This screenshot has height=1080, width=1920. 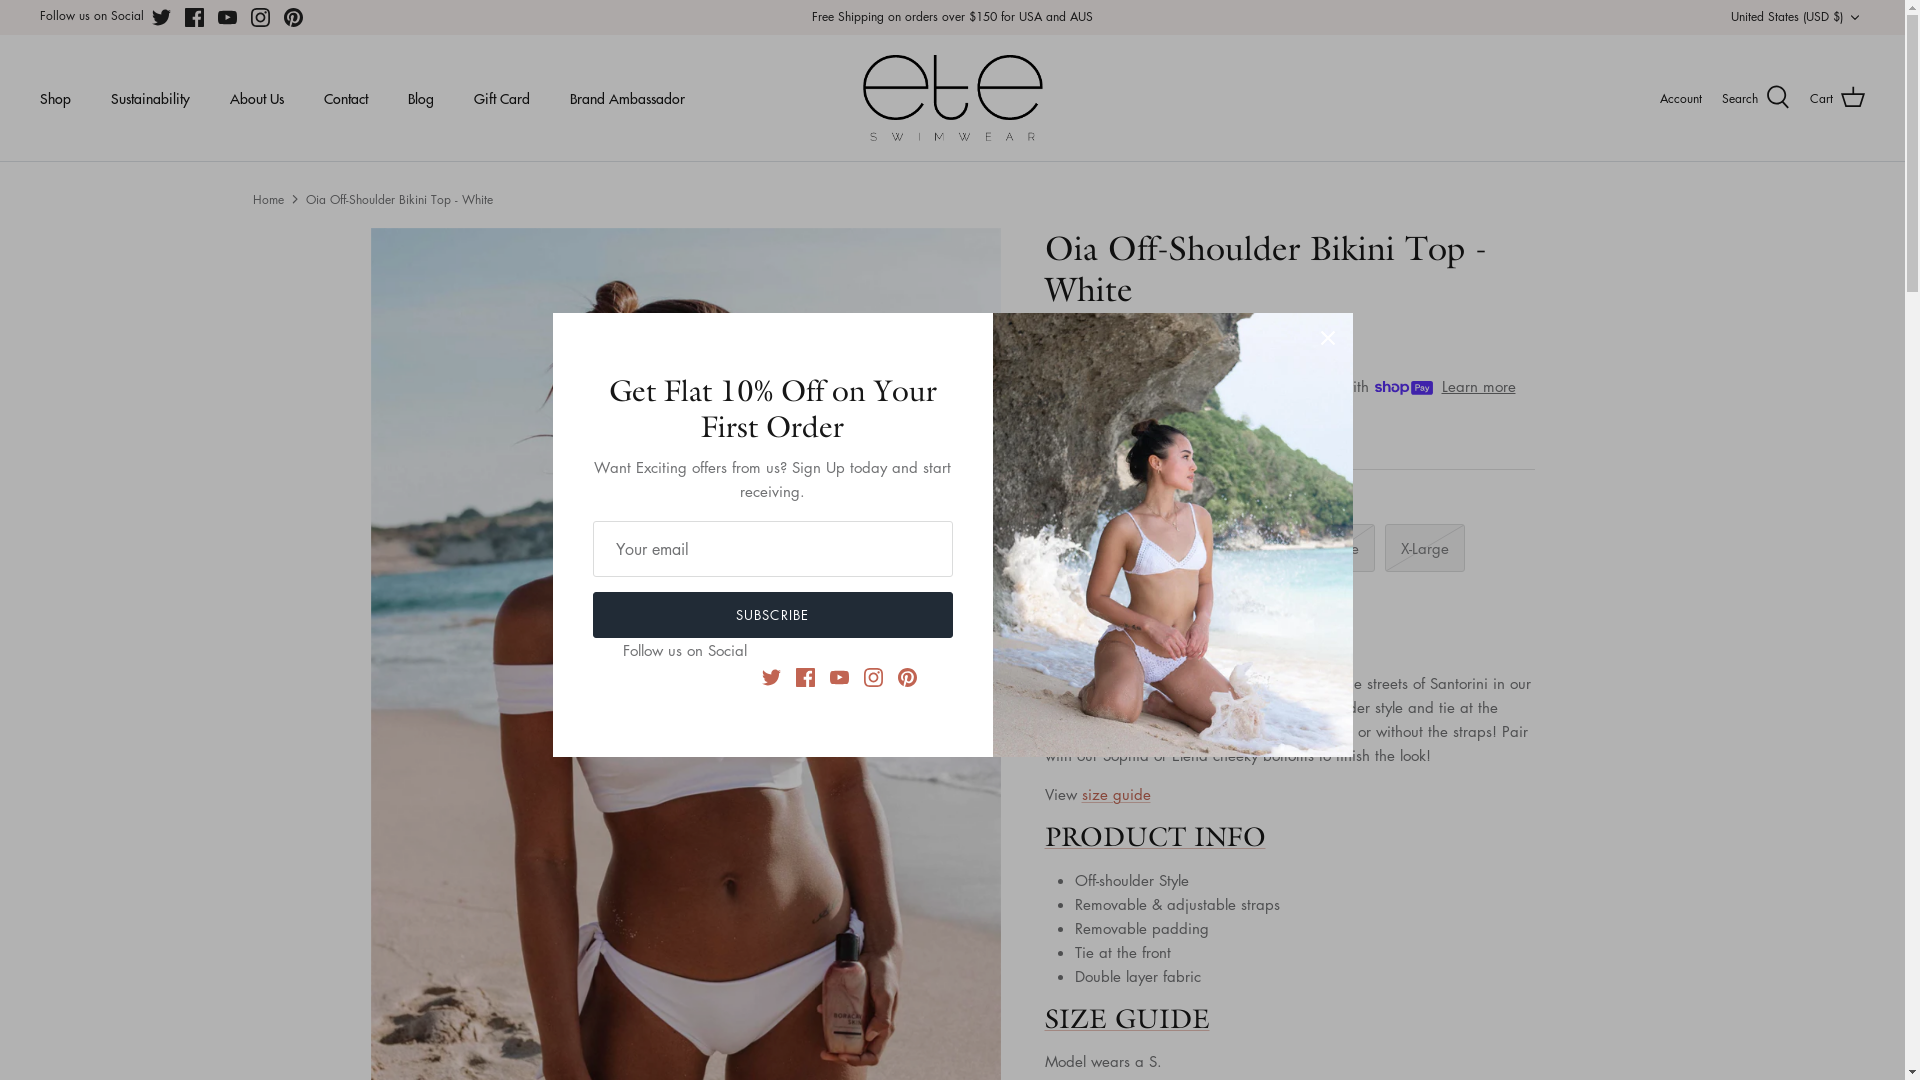 What do you see at coordinates (502, 98) in the screenshot?
I see `Gift Card` at bounding box center [502, 98].